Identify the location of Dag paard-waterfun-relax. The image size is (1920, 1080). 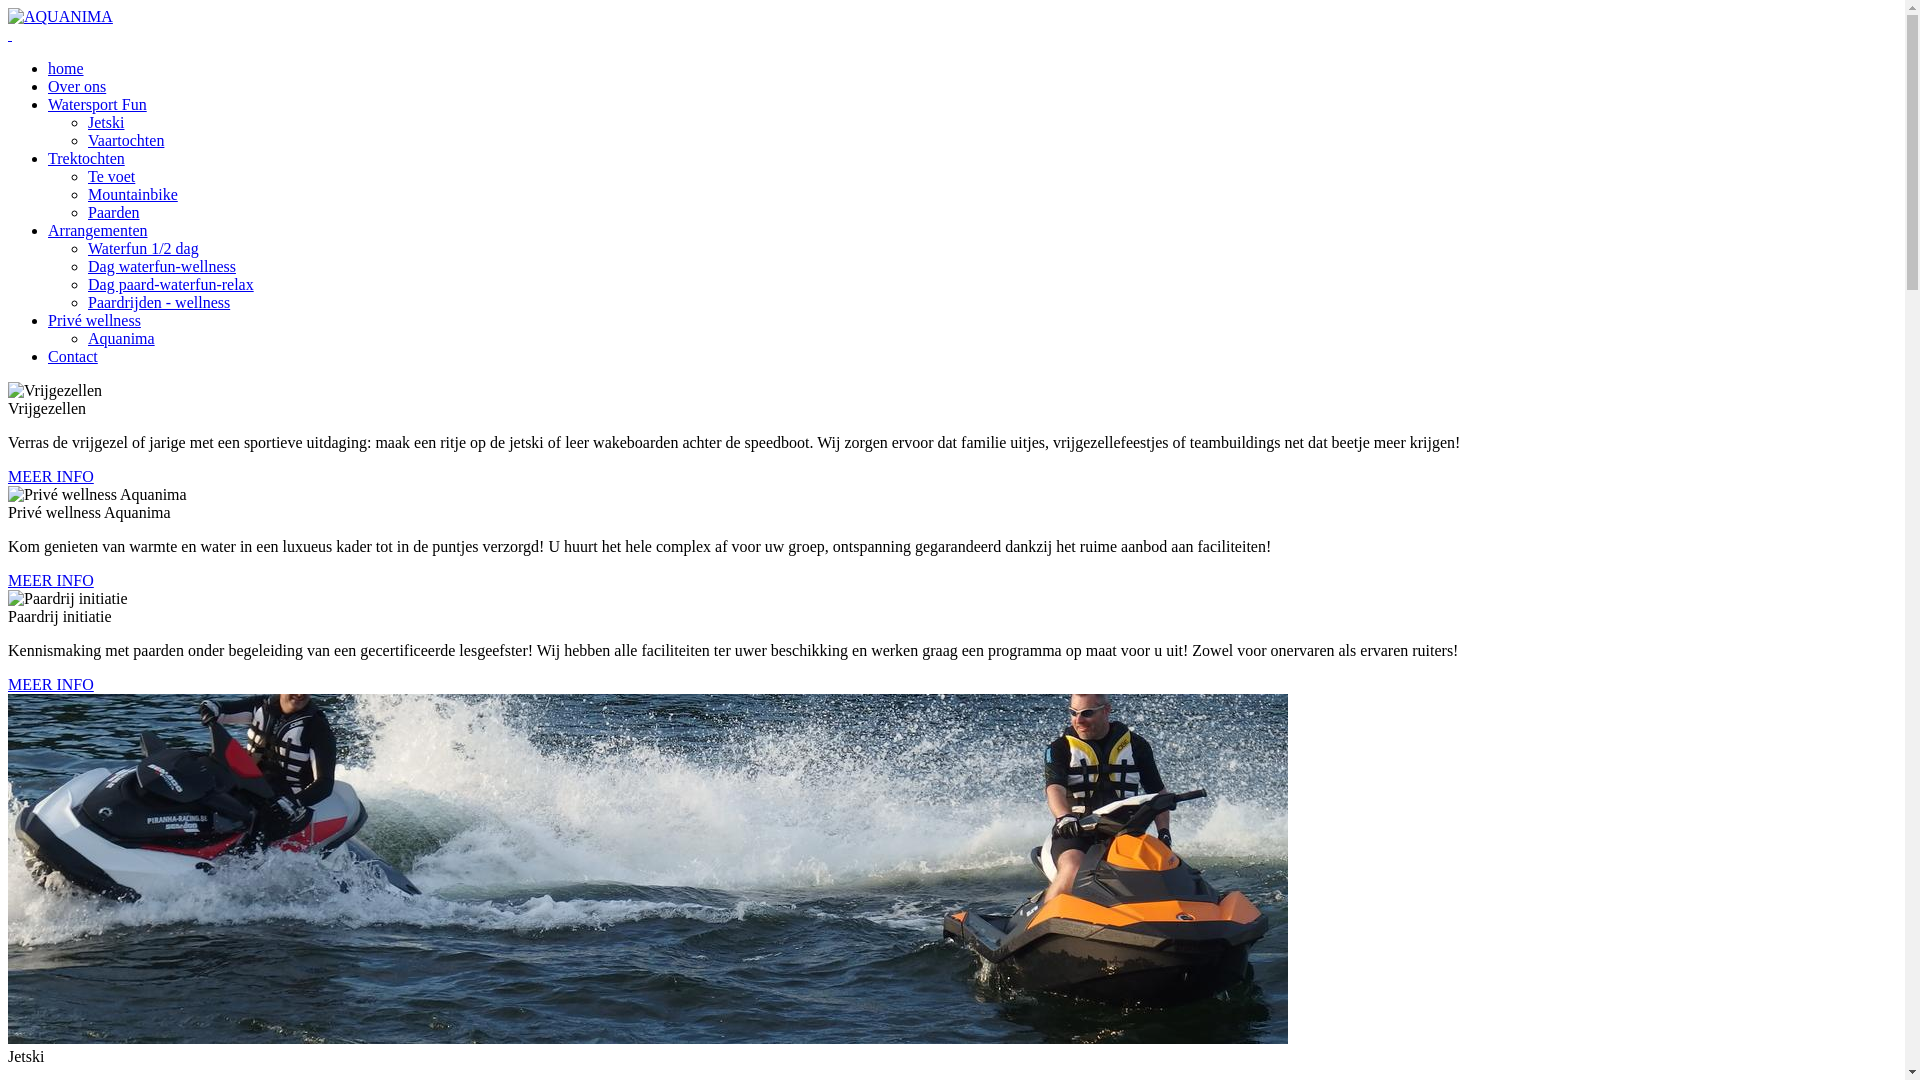
(171, 284).